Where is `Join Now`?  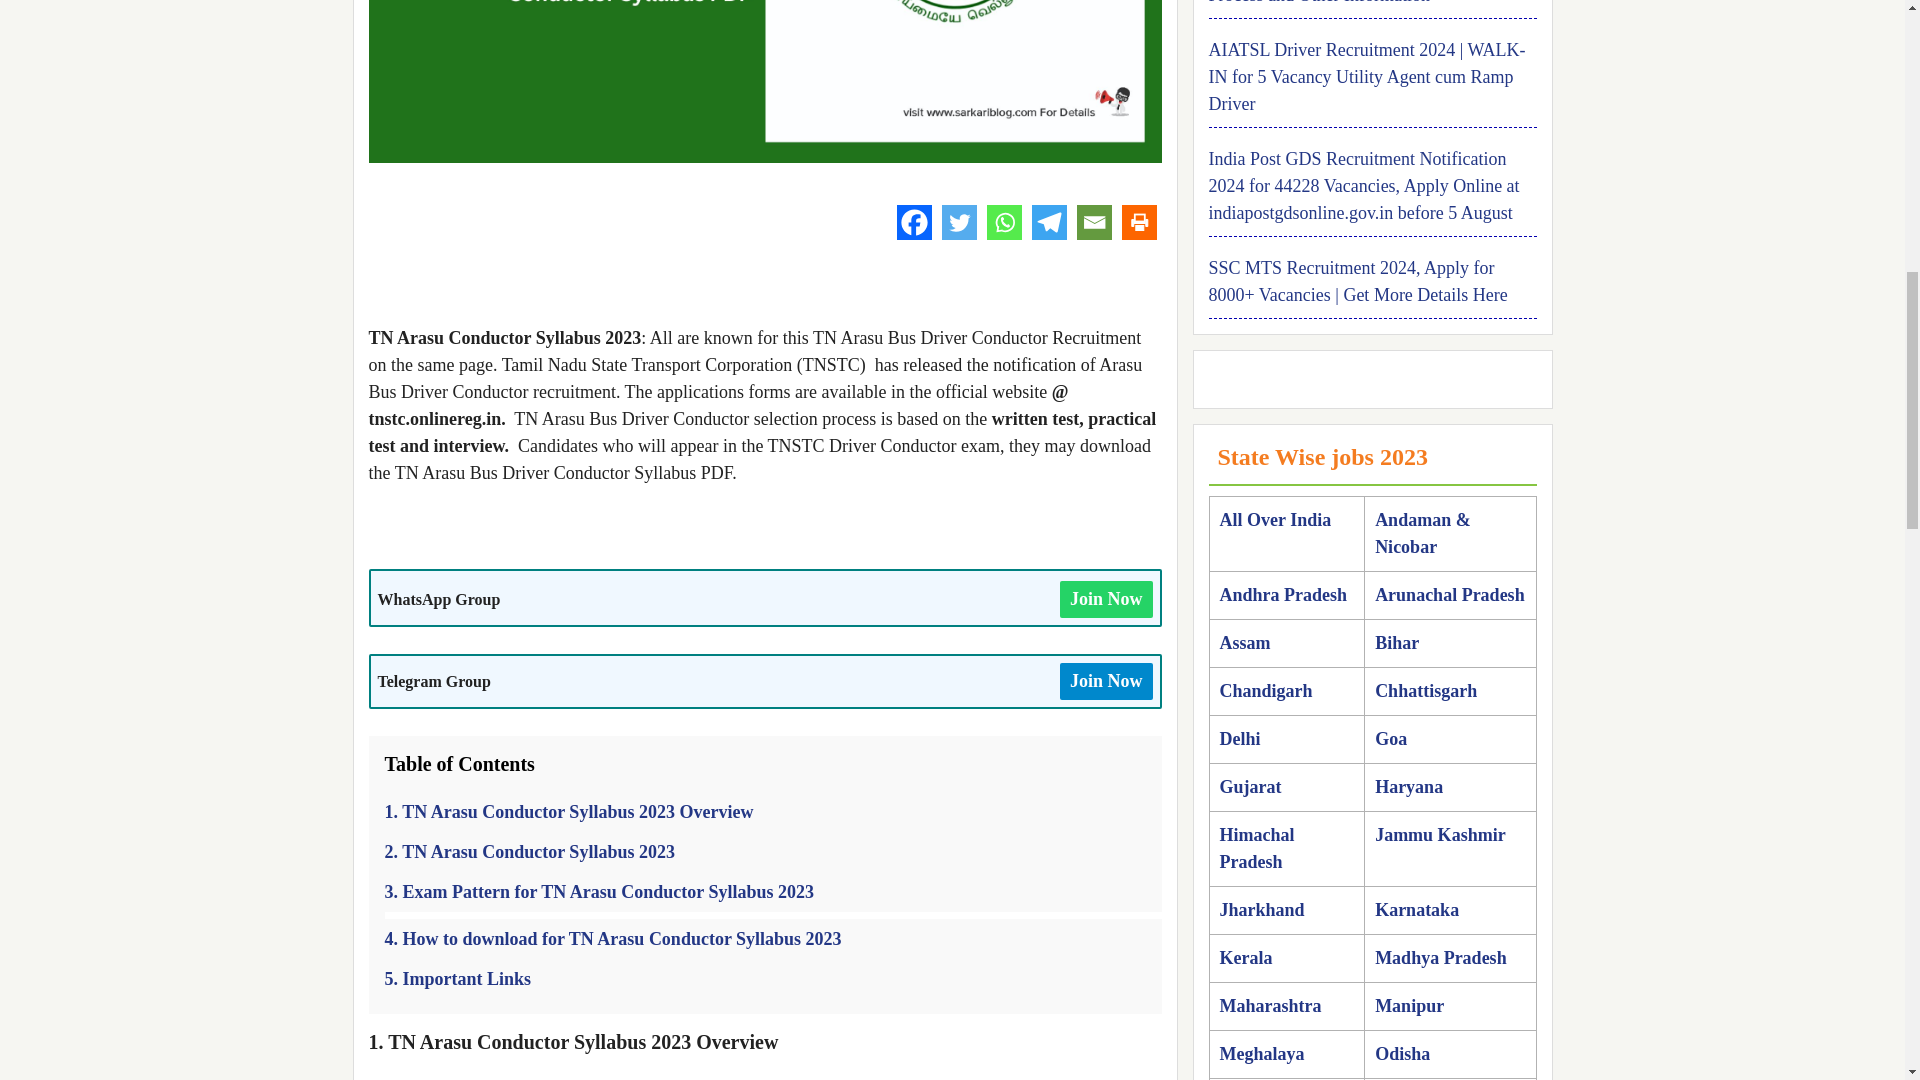
Join Now is located at coordinates (1106, 681).